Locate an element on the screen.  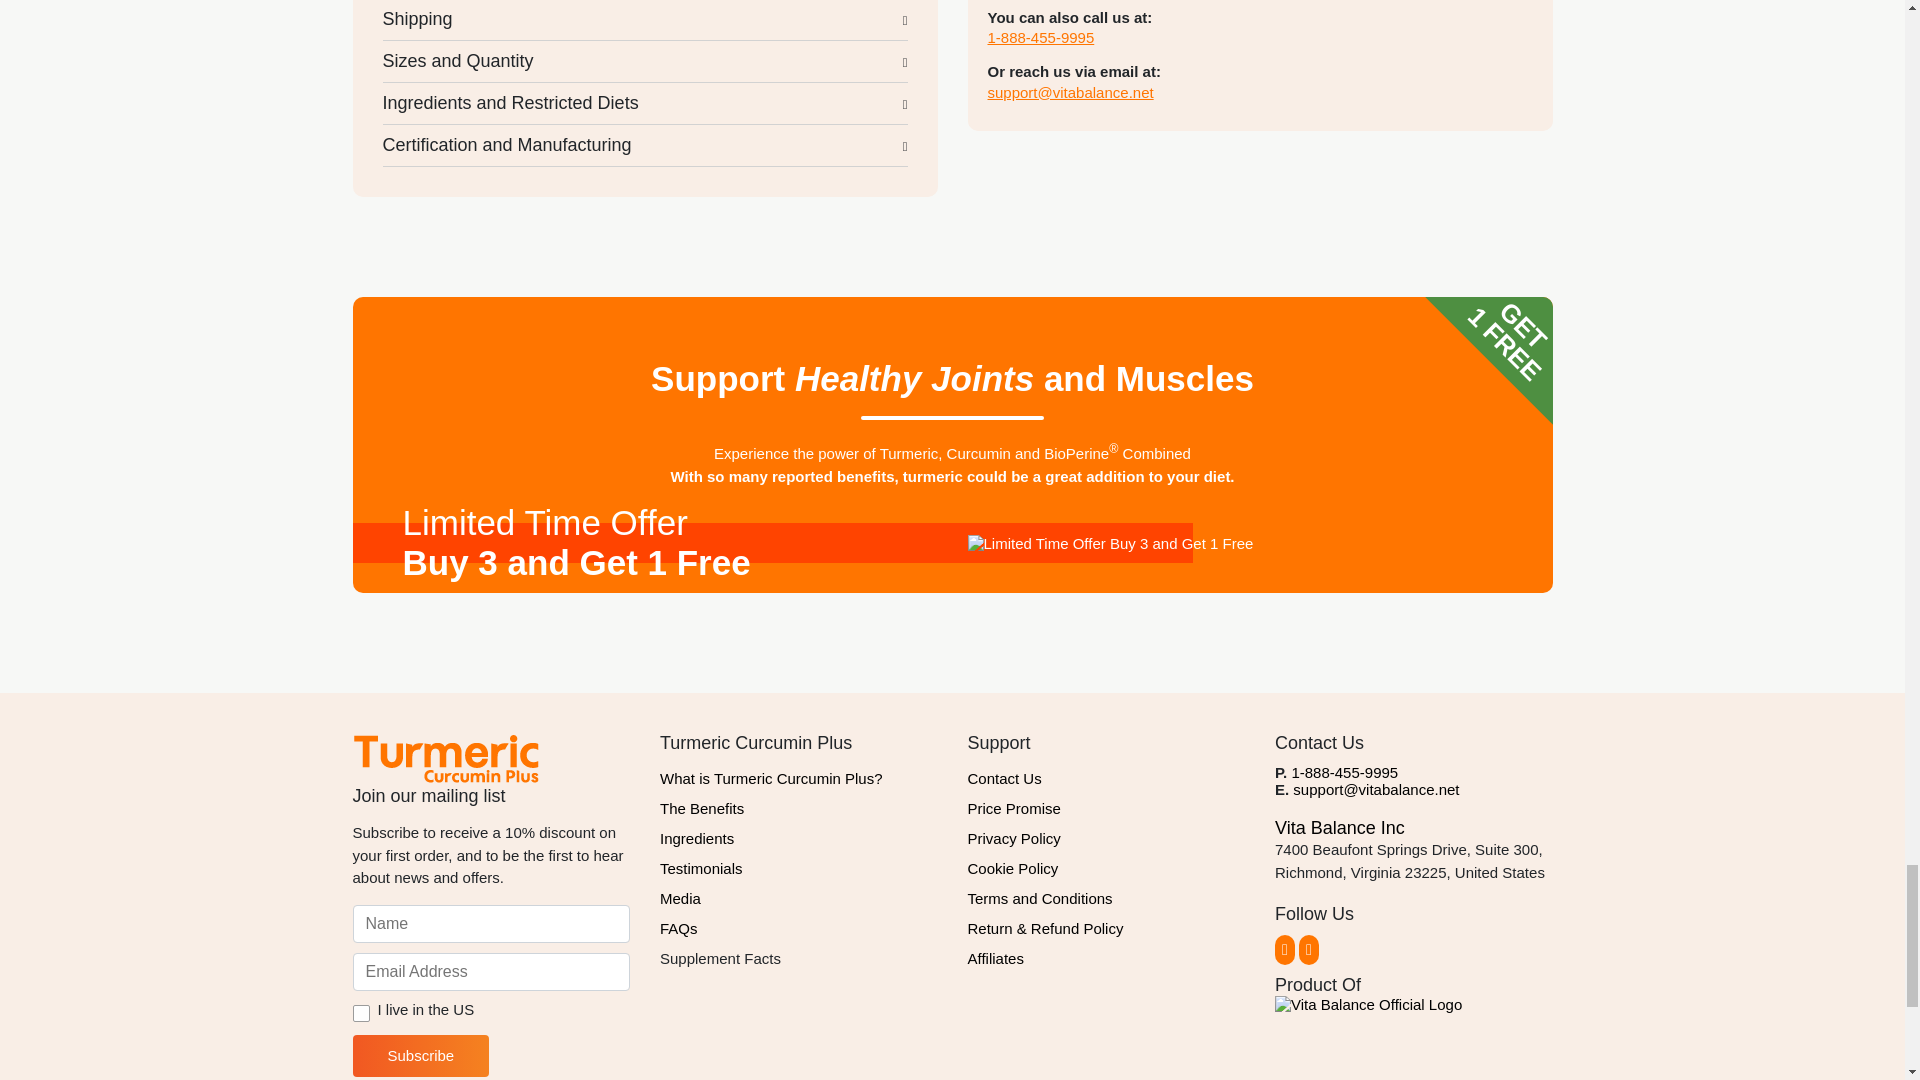
Vita Balance Official Logo is located at coordinates (1368, 1004).